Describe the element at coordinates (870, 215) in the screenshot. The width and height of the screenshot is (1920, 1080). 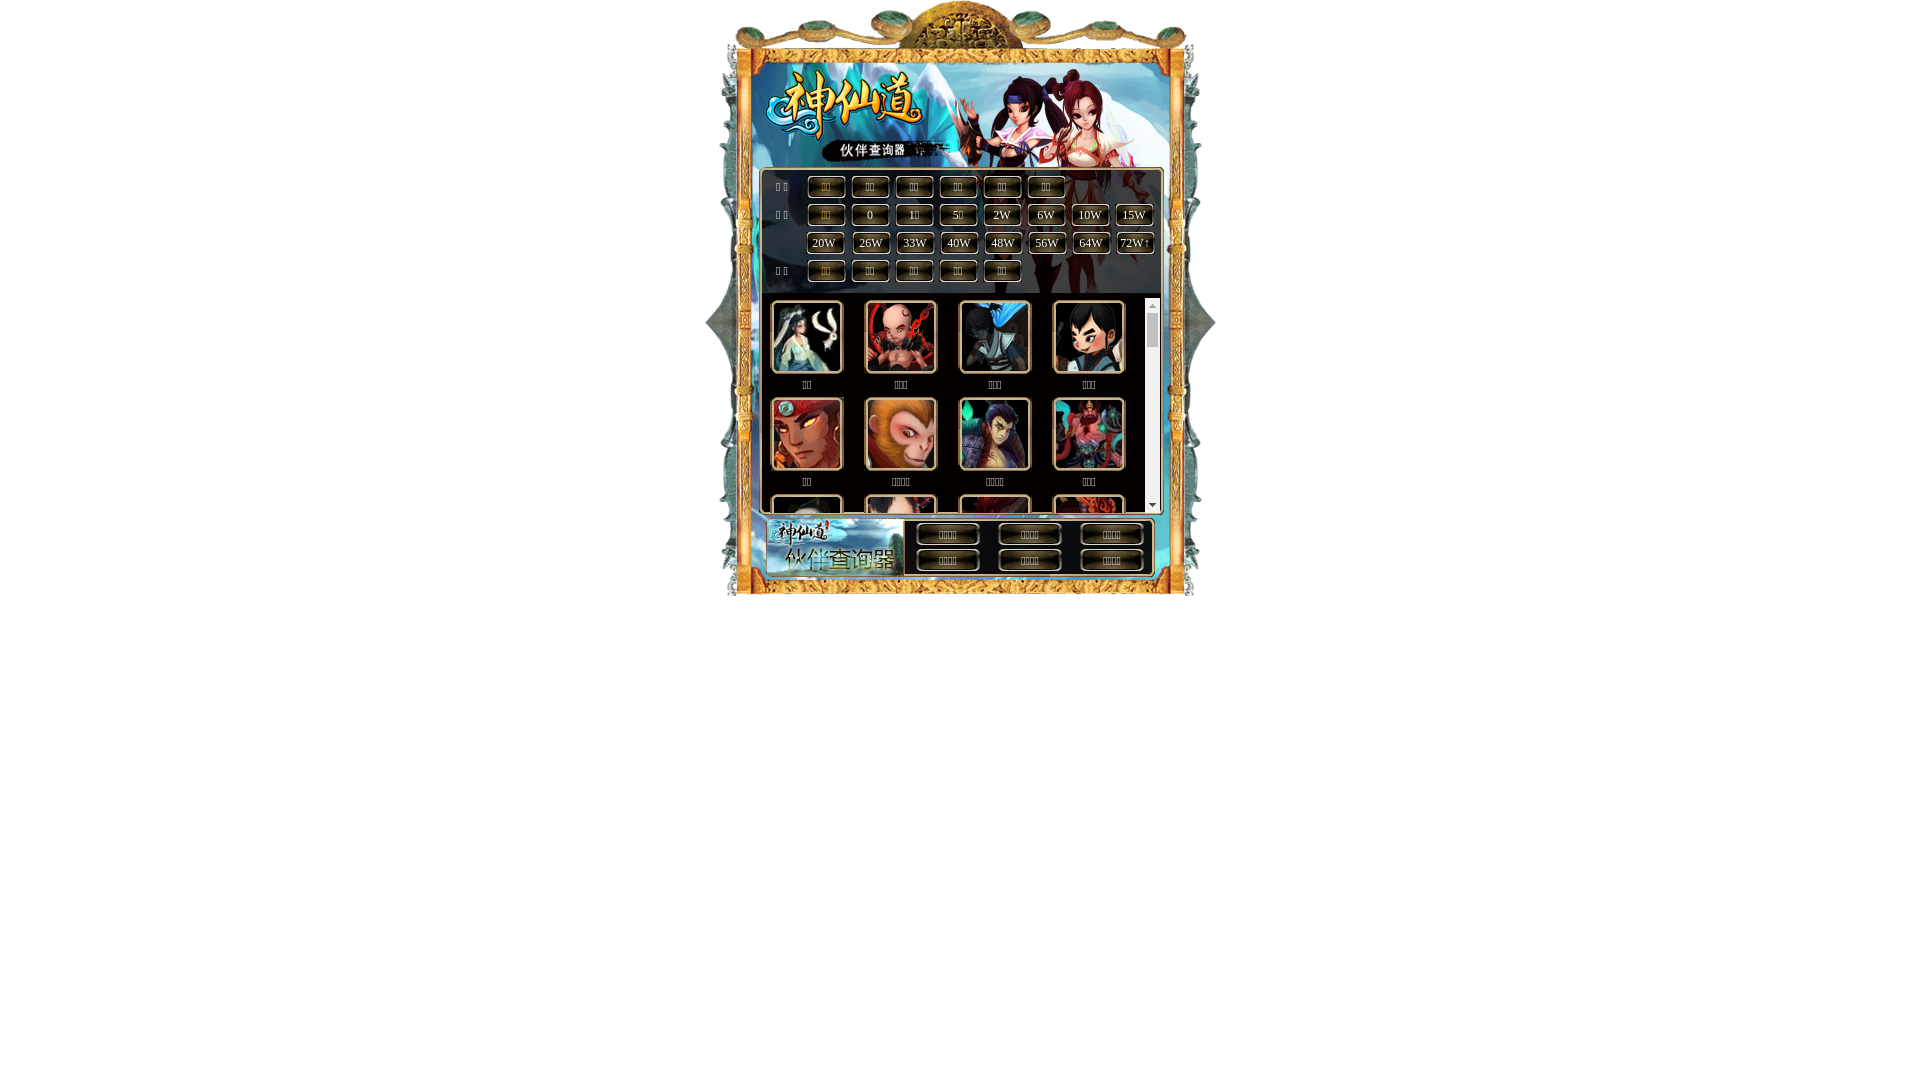
I see `  0  ` at that location.